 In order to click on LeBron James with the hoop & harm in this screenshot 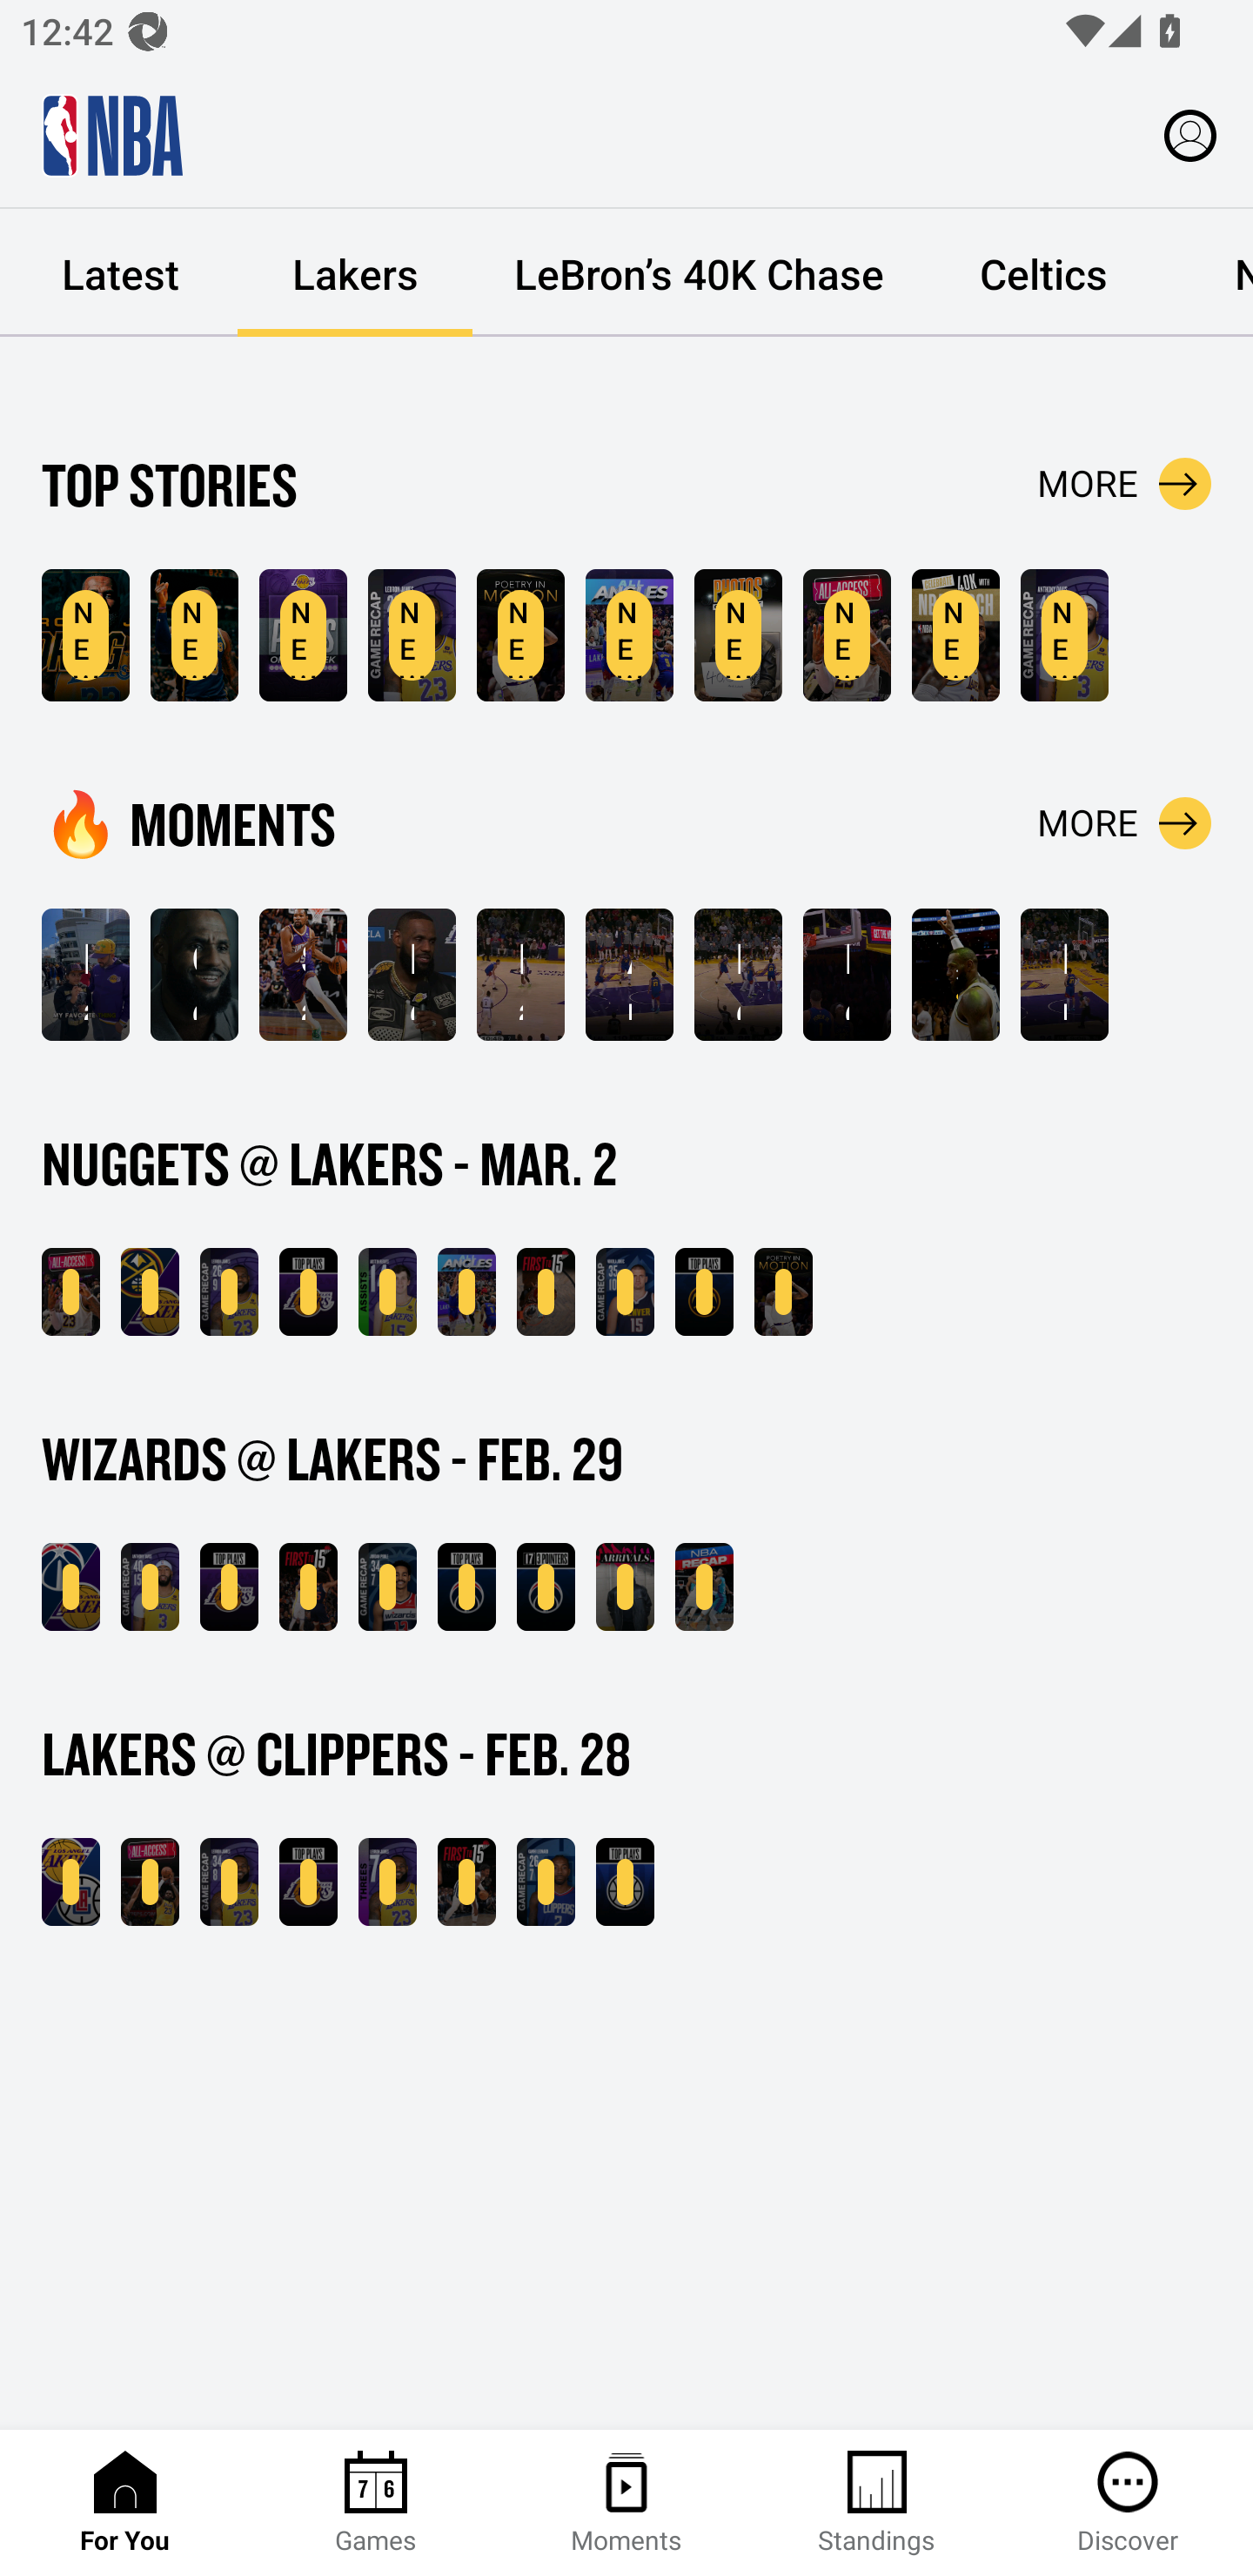, I will do `click(847, 975)`.